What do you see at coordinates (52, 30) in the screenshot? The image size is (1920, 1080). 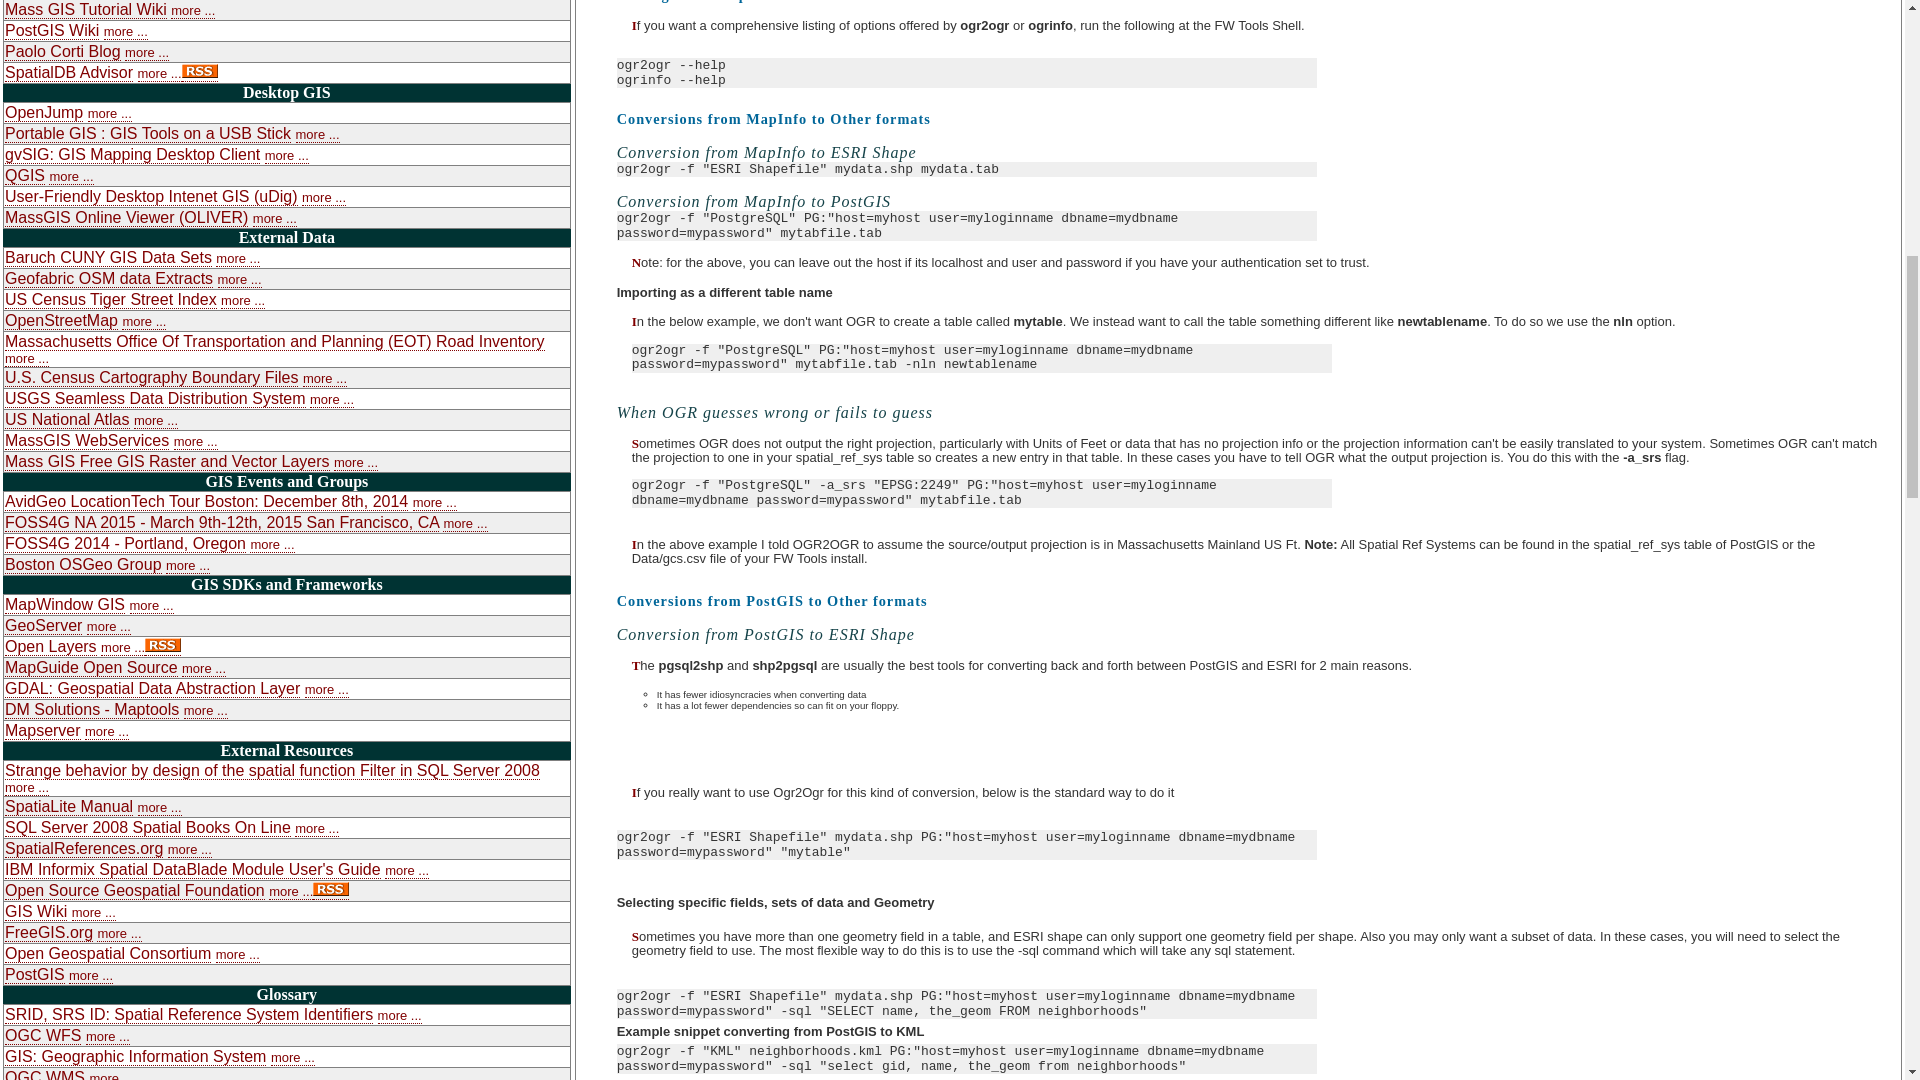 I see `PostGIS Wiki` at bounding box center [52, 30].